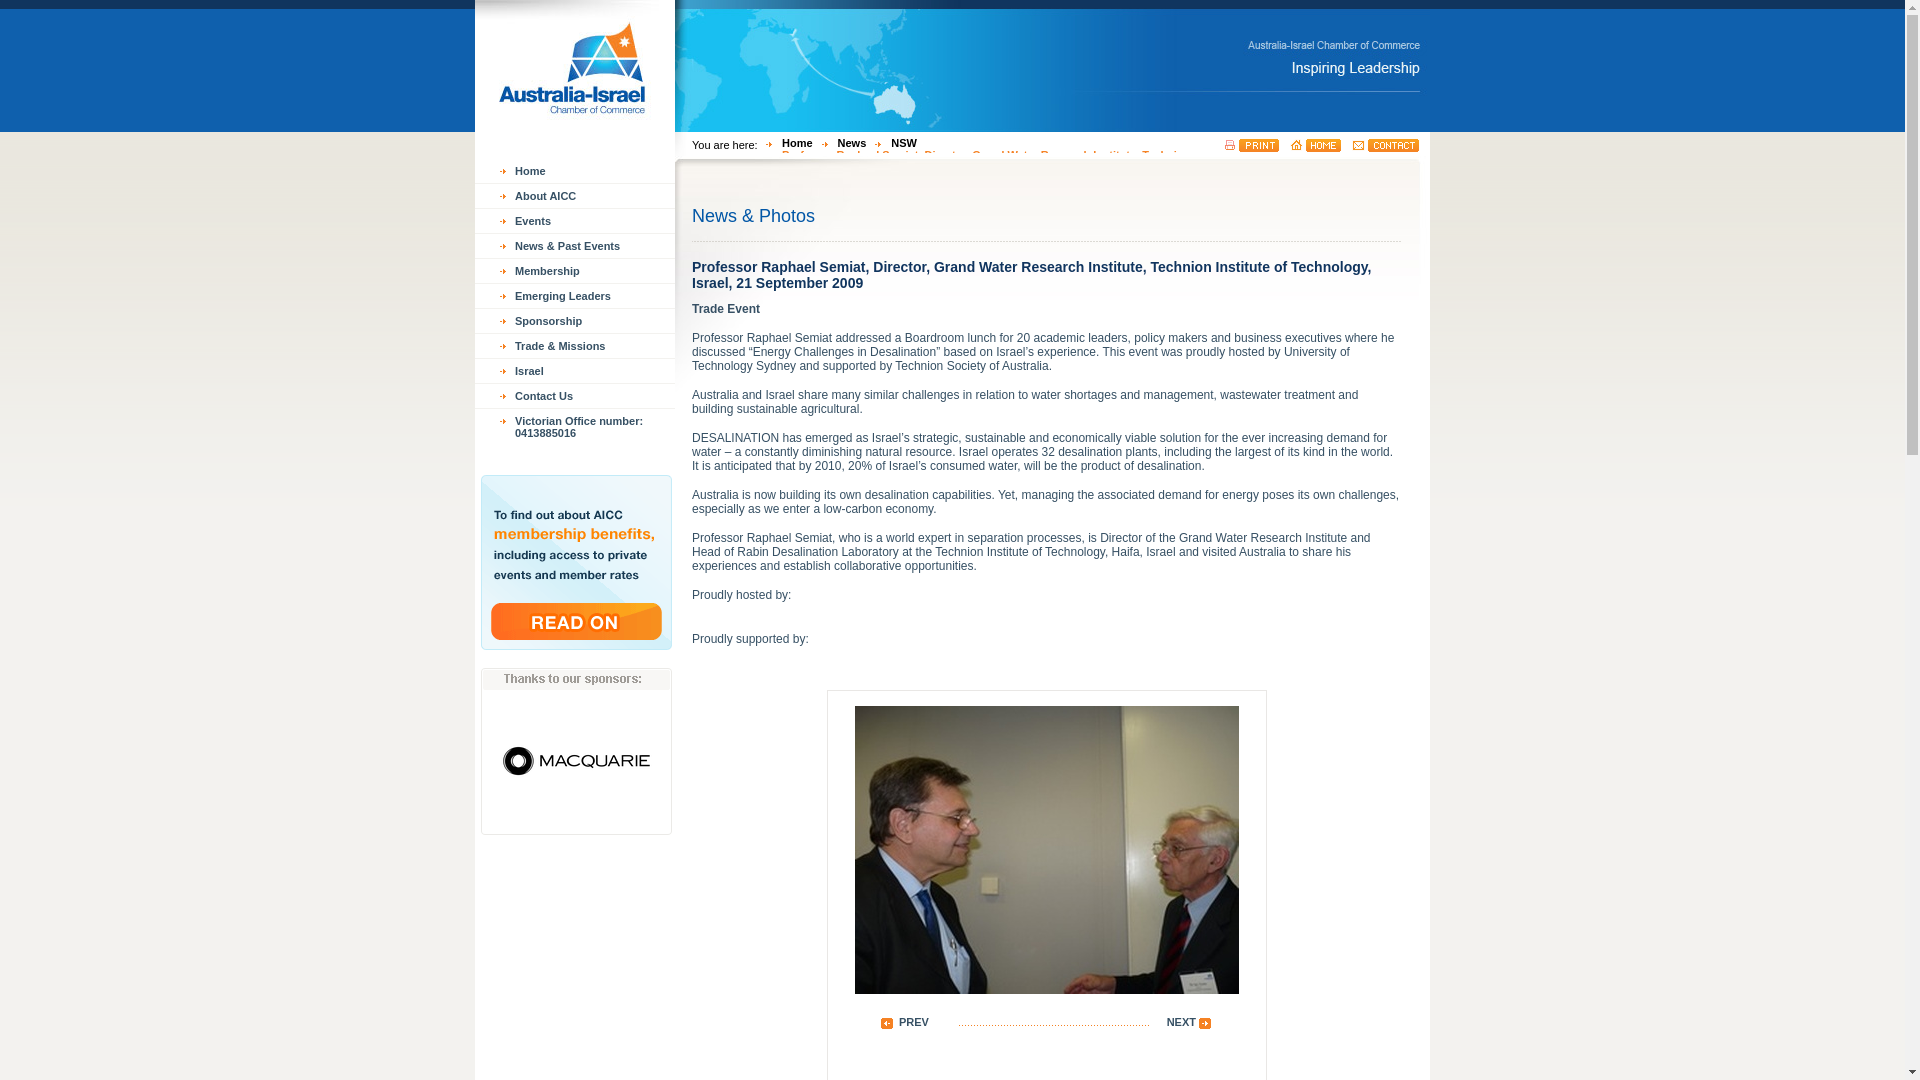 The height and width of the screenshot is (1080, 1920). What do you see at coordinates (892, 143) in the screenshot?
I see `NSW` at bounding box center [892, 143].